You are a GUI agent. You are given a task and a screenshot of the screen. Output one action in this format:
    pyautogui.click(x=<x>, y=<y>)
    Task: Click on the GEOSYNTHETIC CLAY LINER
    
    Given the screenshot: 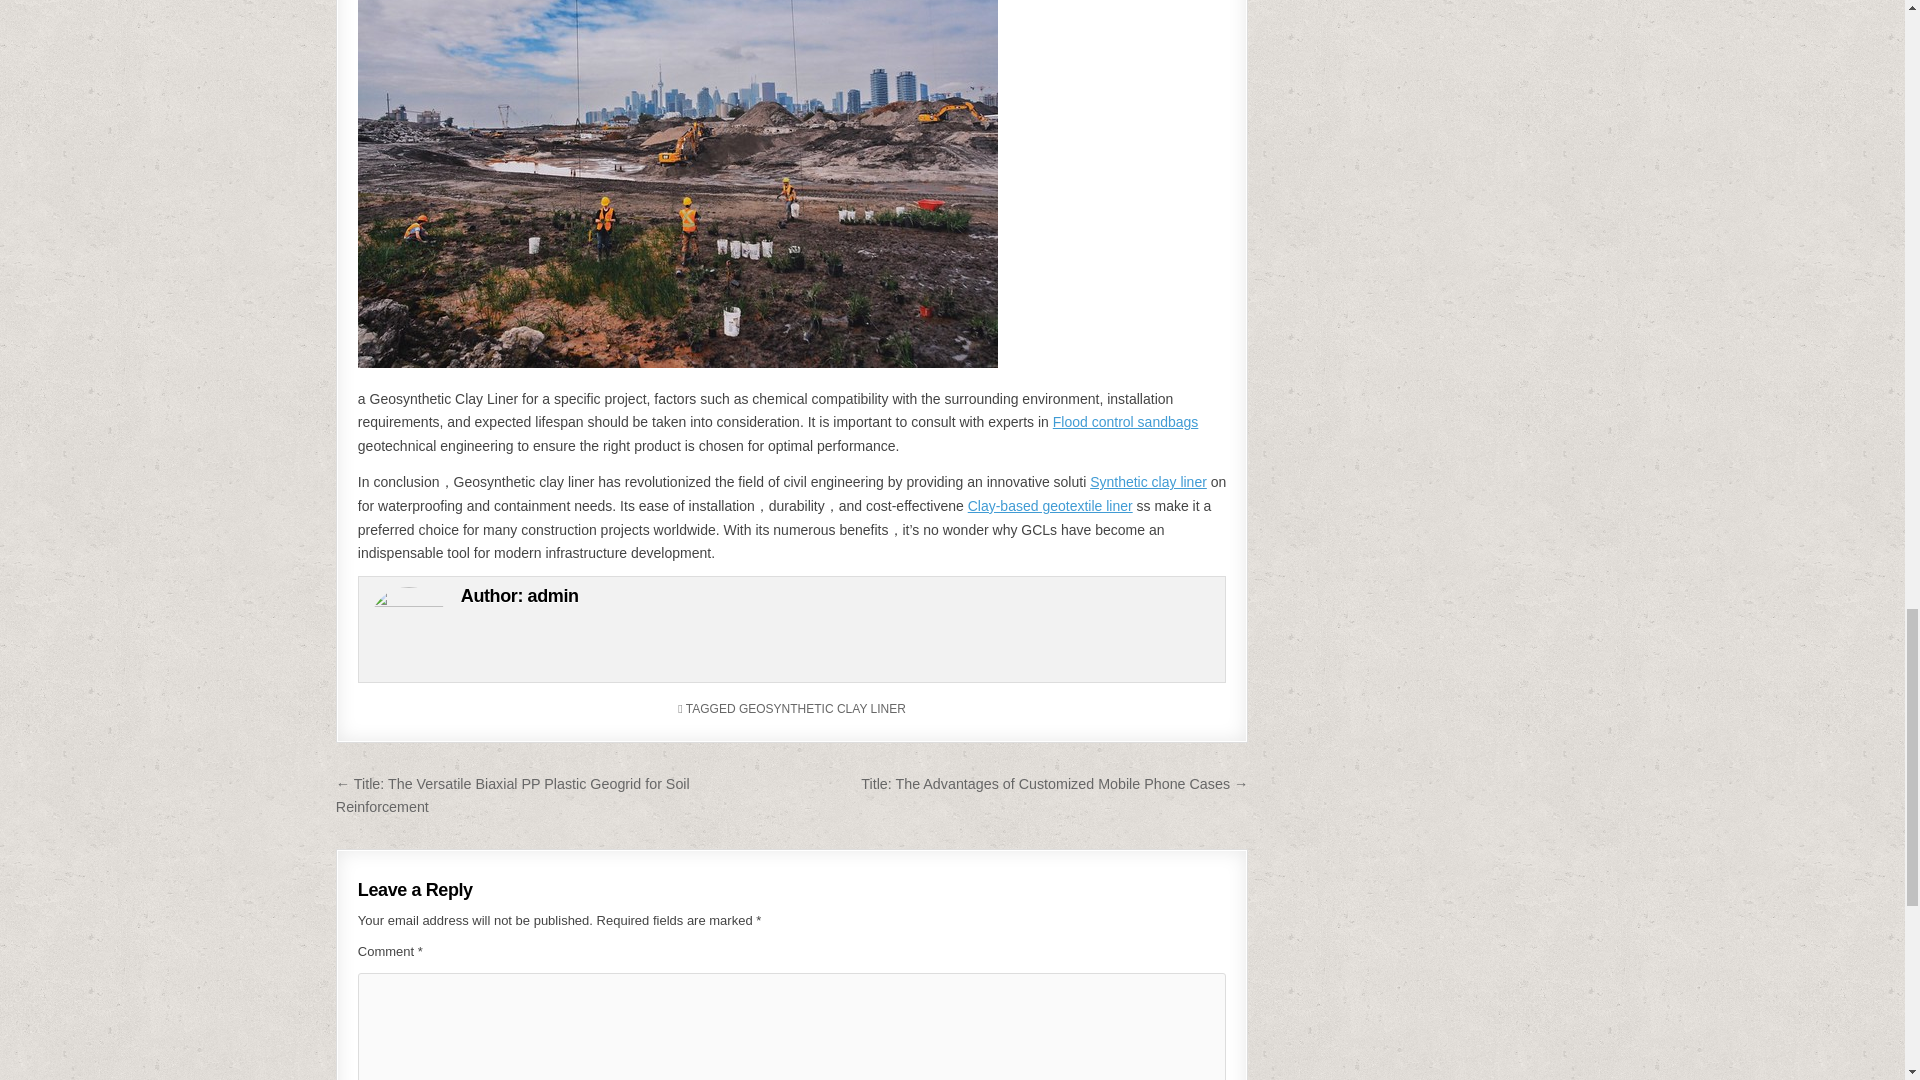 What is the action you would take?
    pyautogui.click(x=822, y=709)
    